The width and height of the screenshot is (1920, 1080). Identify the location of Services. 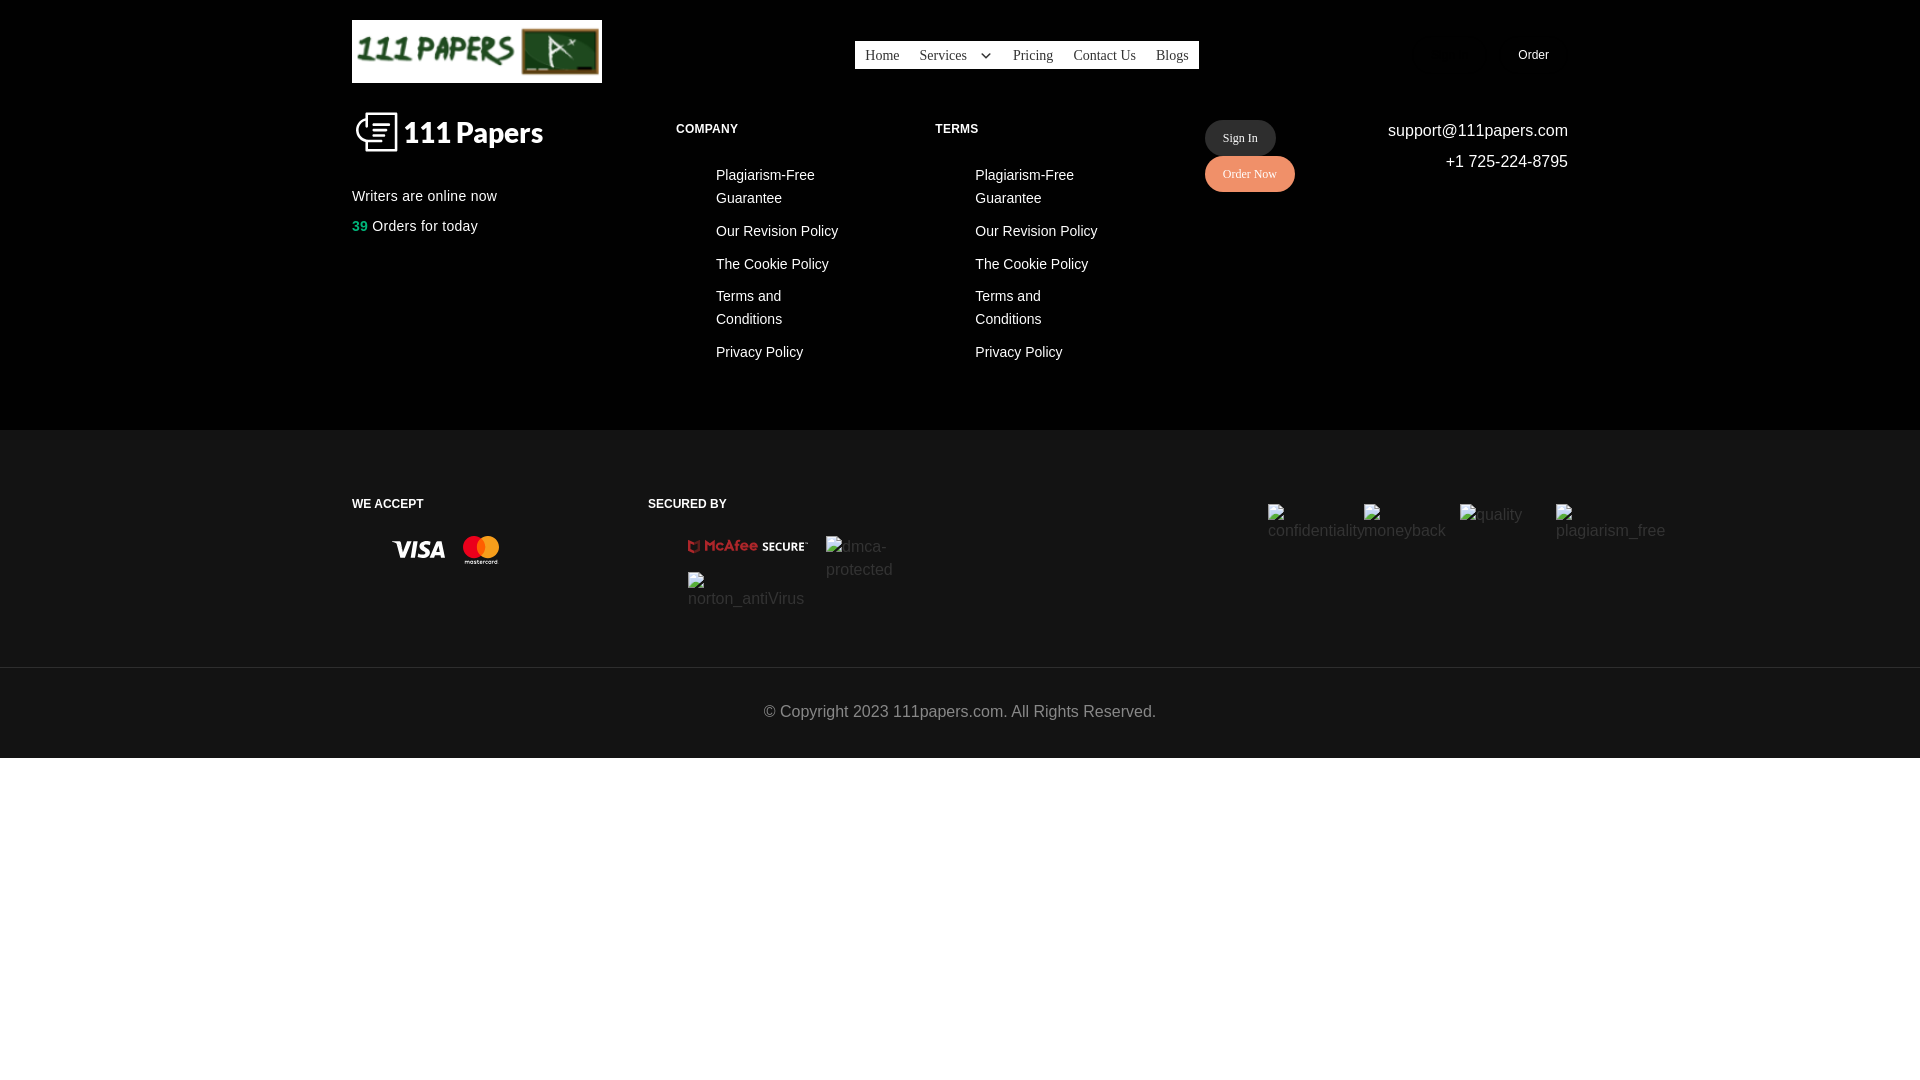
(956, 56).